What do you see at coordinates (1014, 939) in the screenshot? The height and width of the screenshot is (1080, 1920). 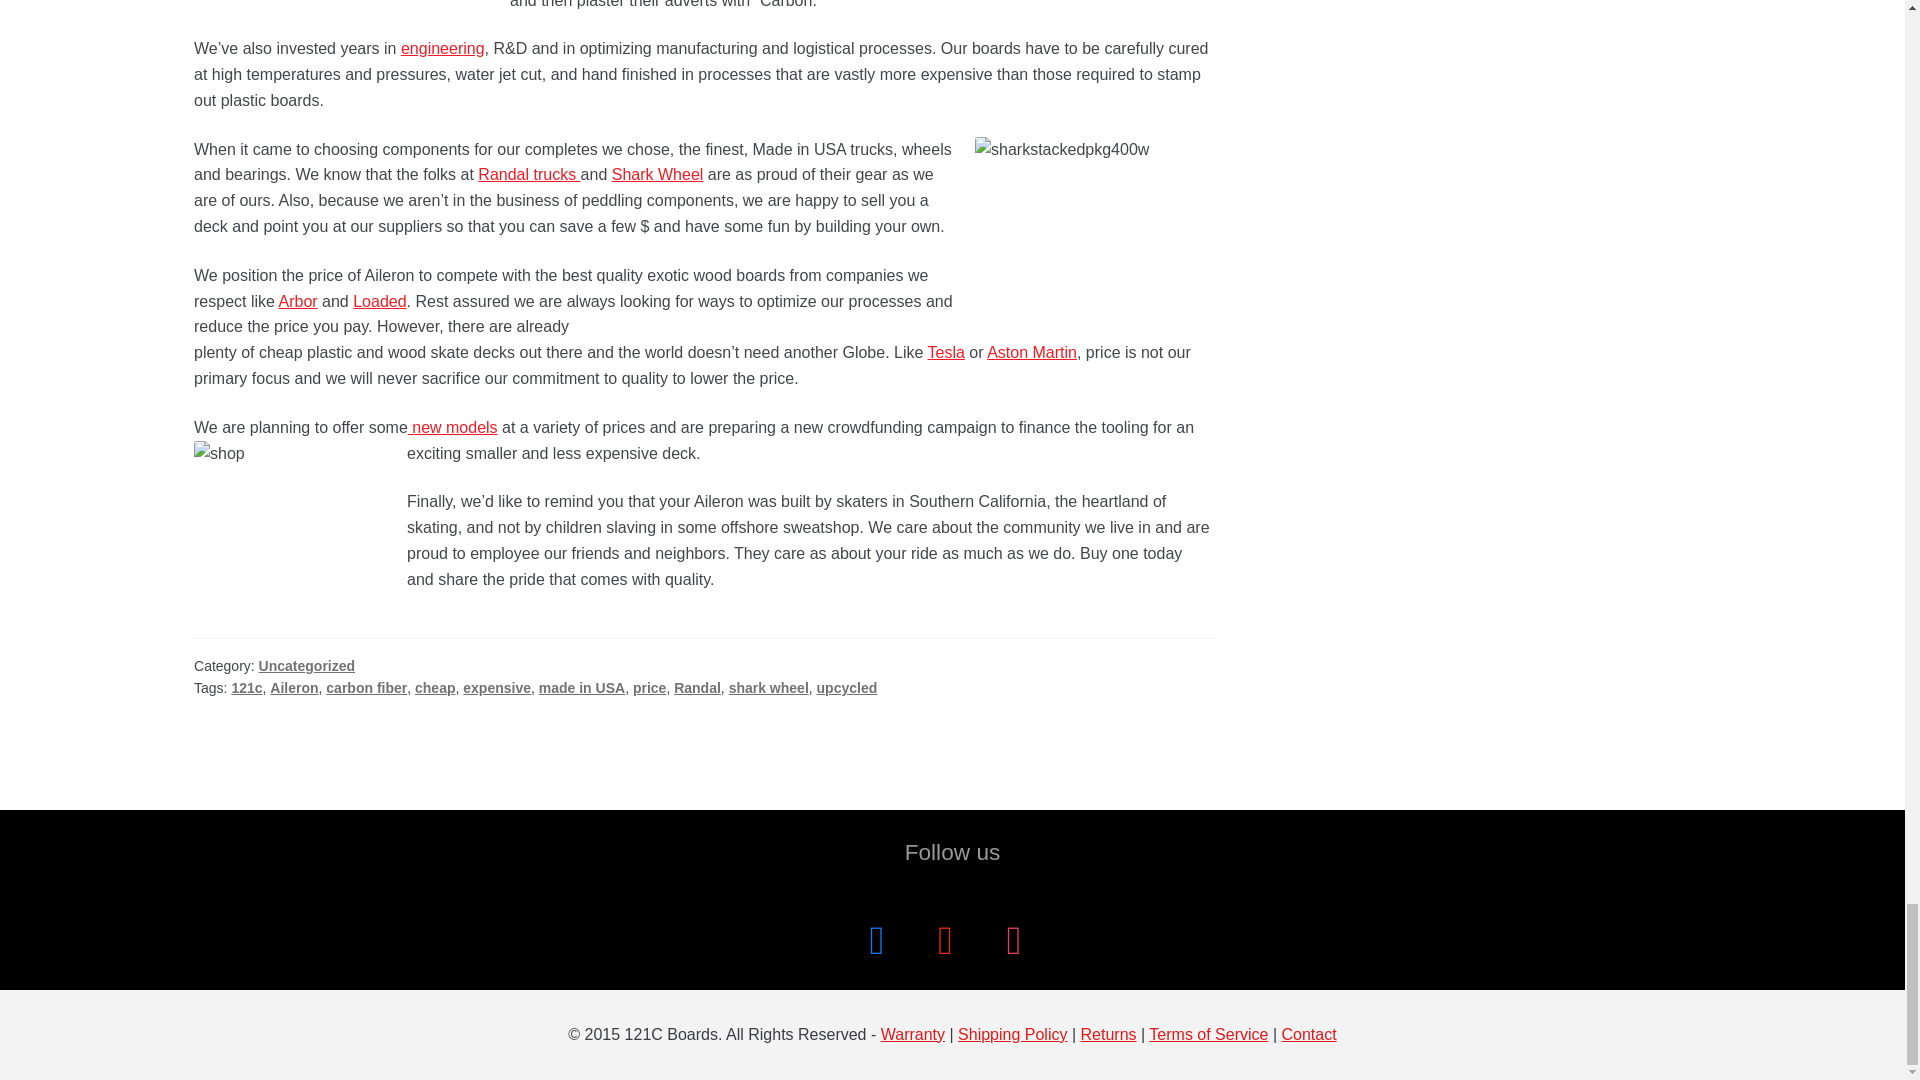 I see `Instagram` at bounding box center [1014, 939].